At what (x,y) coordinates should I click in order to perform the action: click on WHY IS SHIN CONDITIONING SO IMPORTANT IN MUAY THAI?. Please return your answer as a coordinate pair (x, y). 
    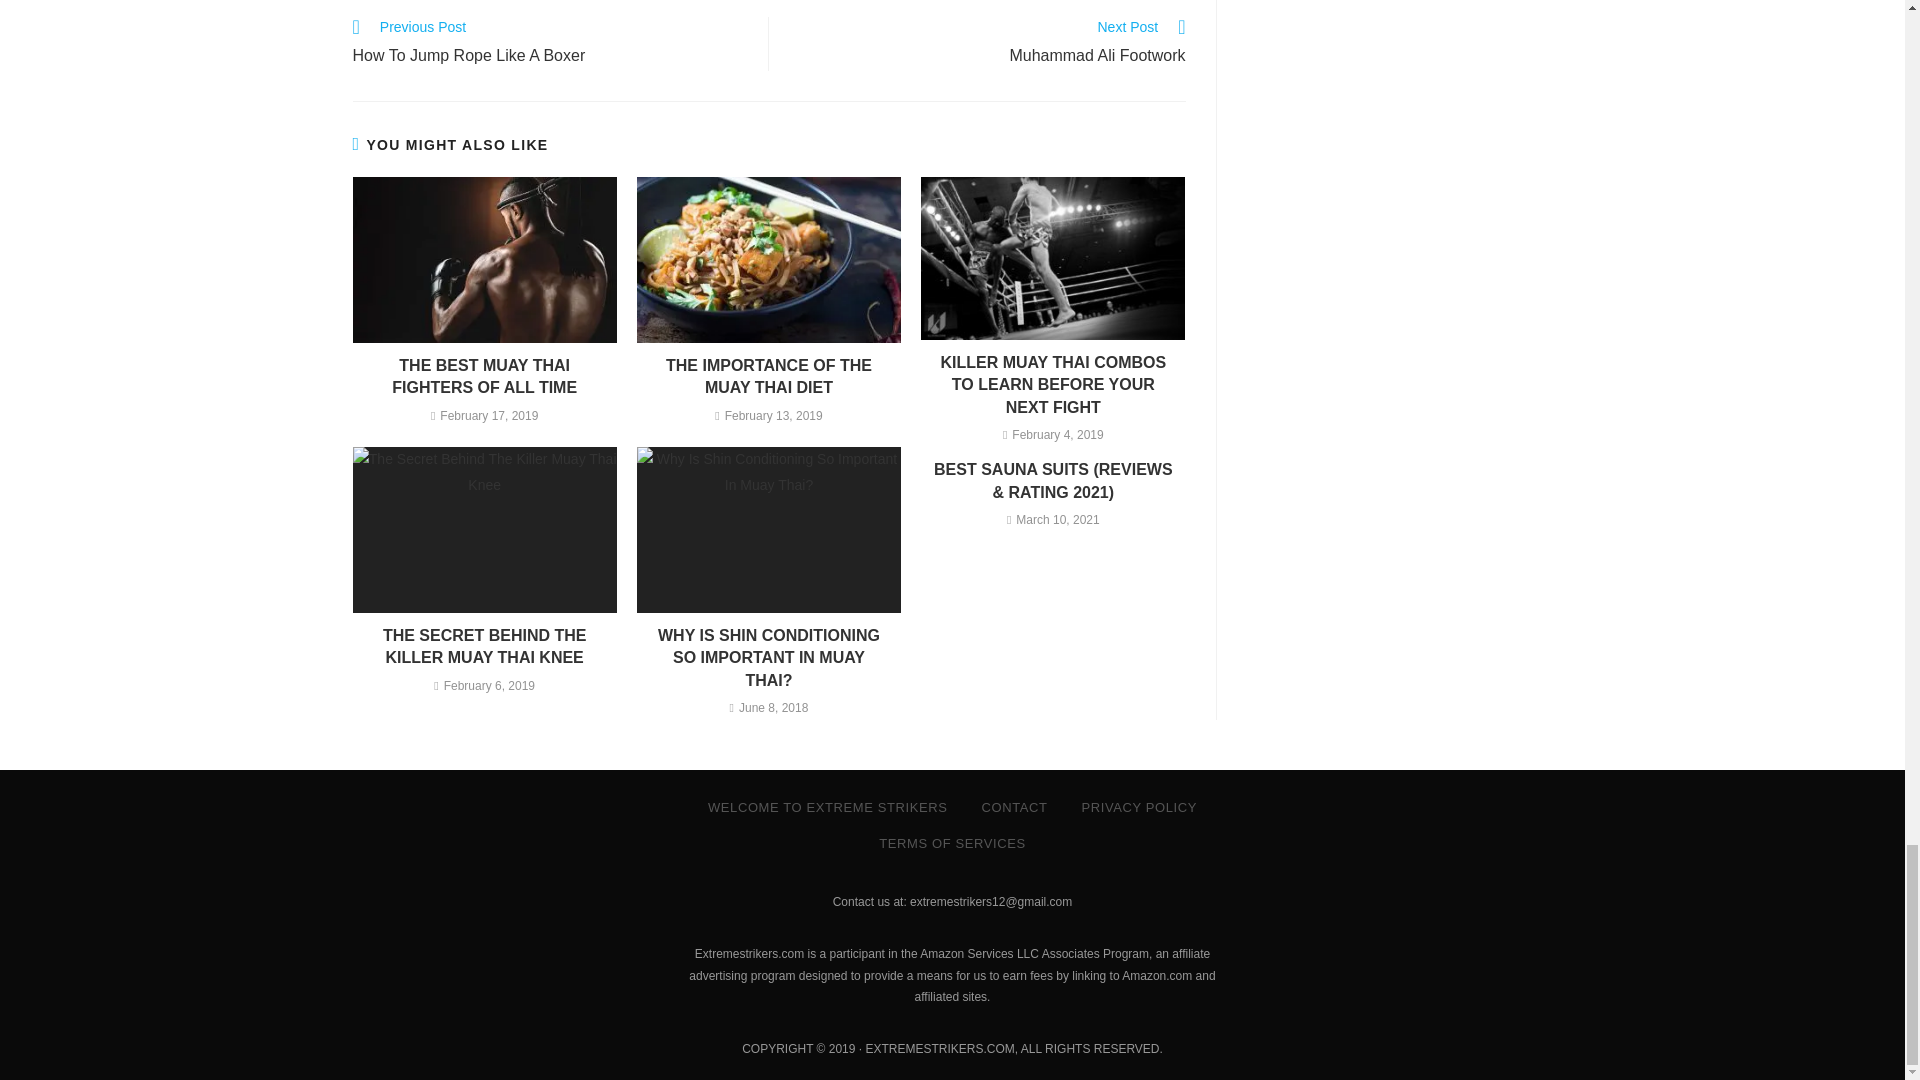
    Looking at the image, I should click on (484, 377).